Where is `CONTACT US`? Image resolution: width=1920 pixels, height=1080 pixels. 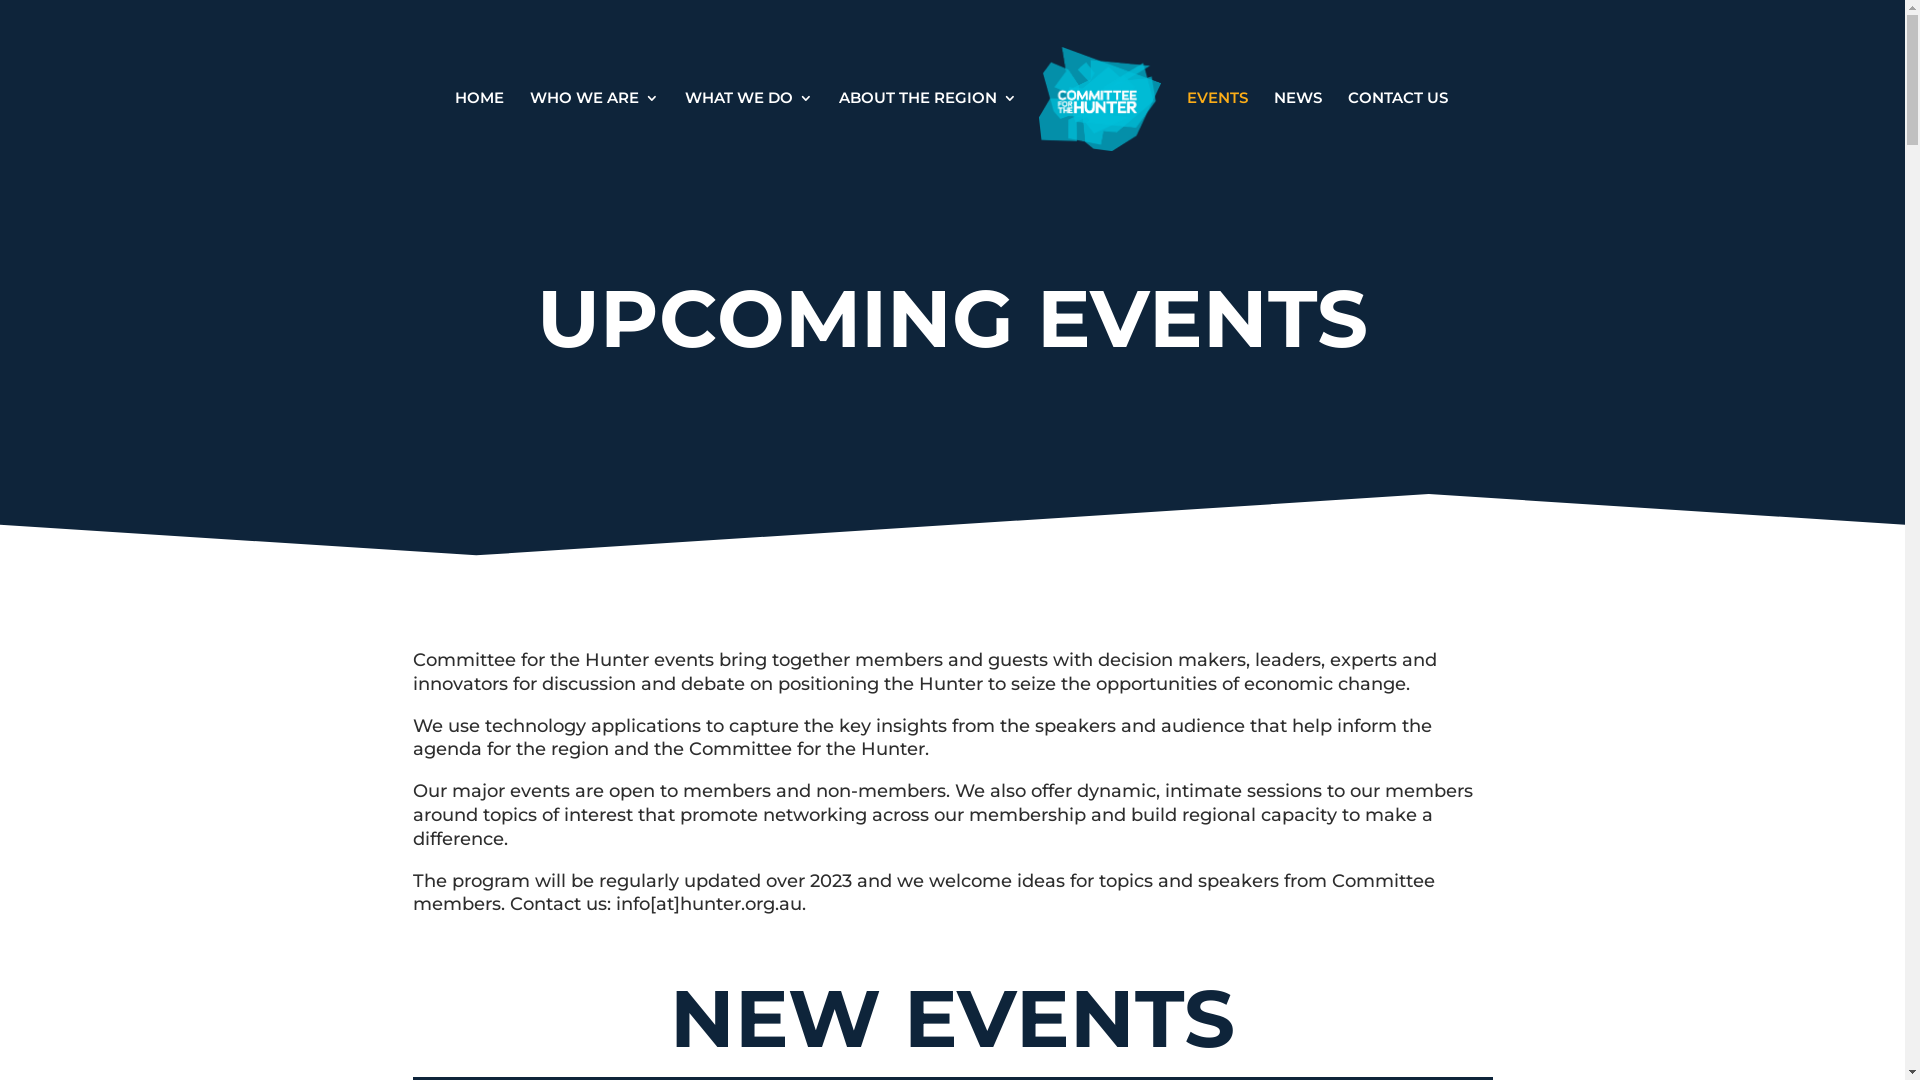
CONTACT US is located at coordinates (1398, 138).